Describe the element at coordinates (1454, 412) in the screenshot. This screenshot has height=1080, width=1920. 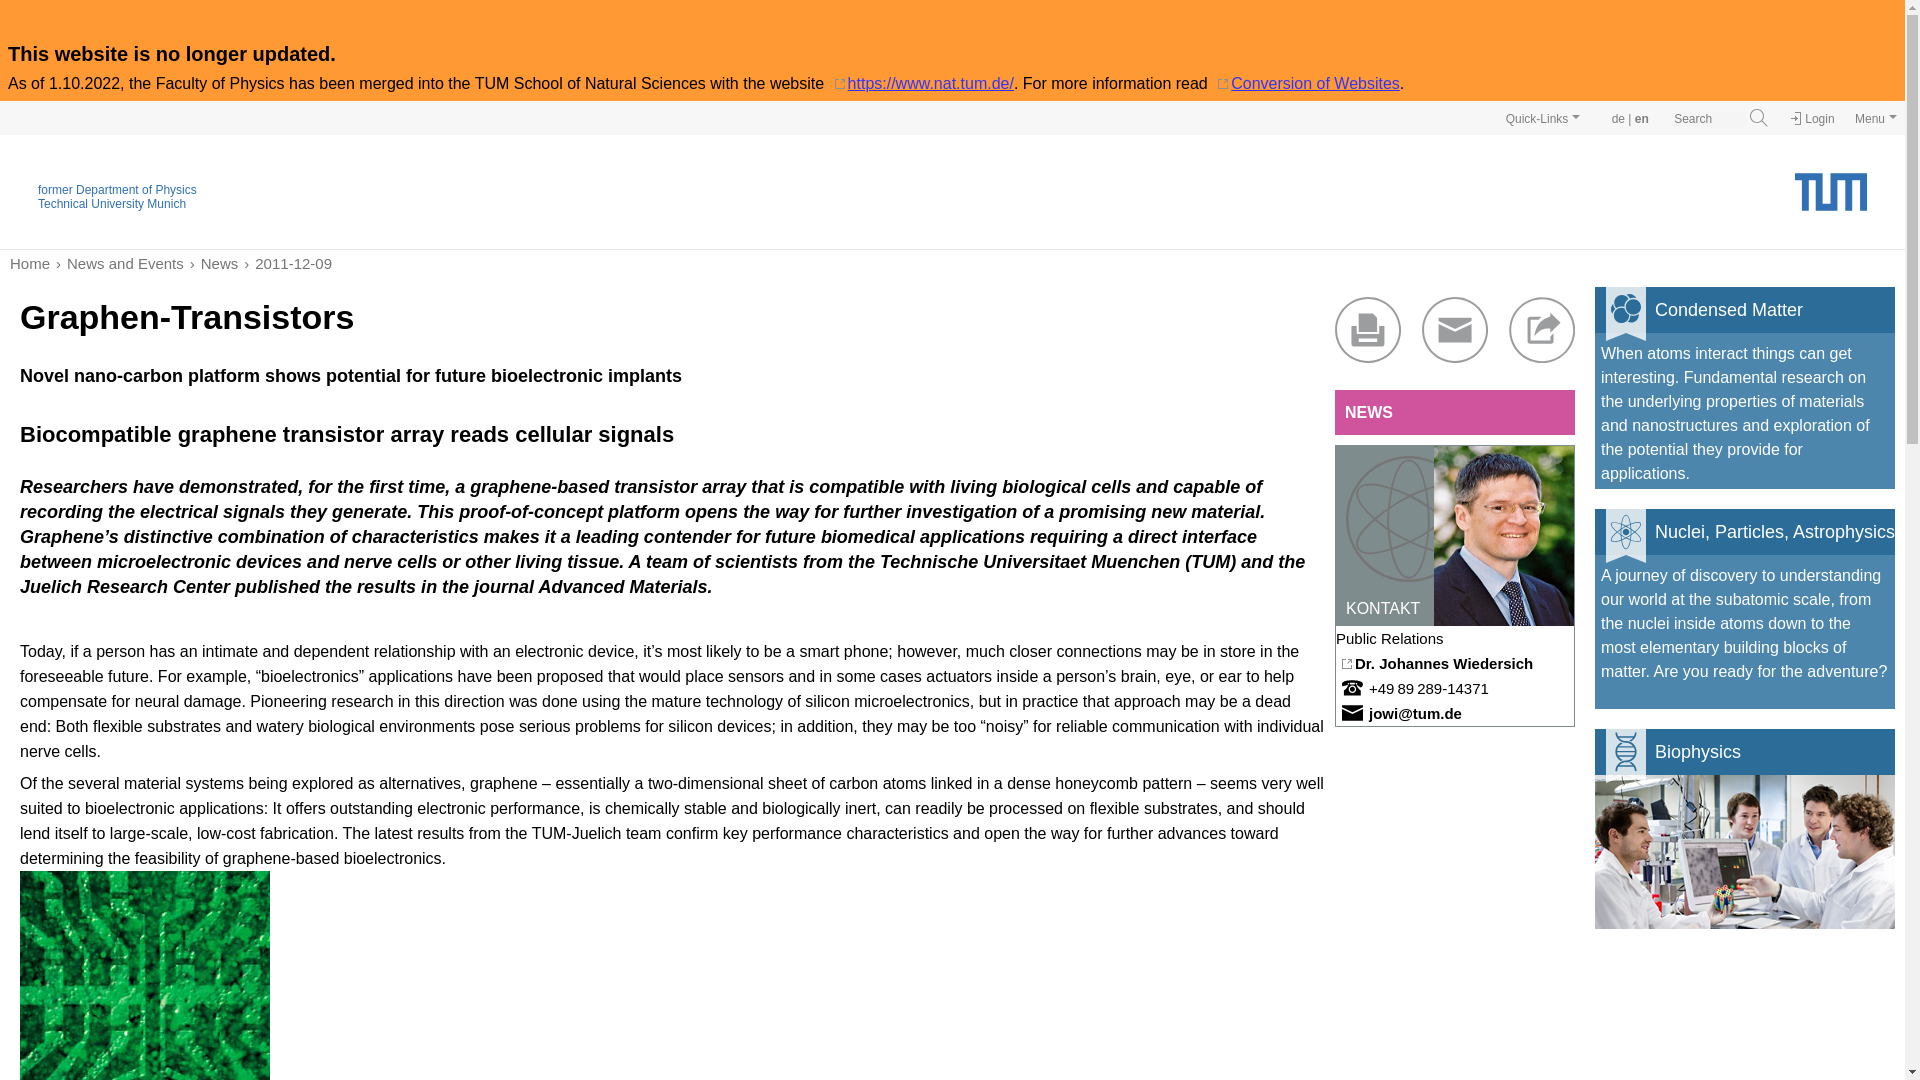
I see `NEWS` at that location.